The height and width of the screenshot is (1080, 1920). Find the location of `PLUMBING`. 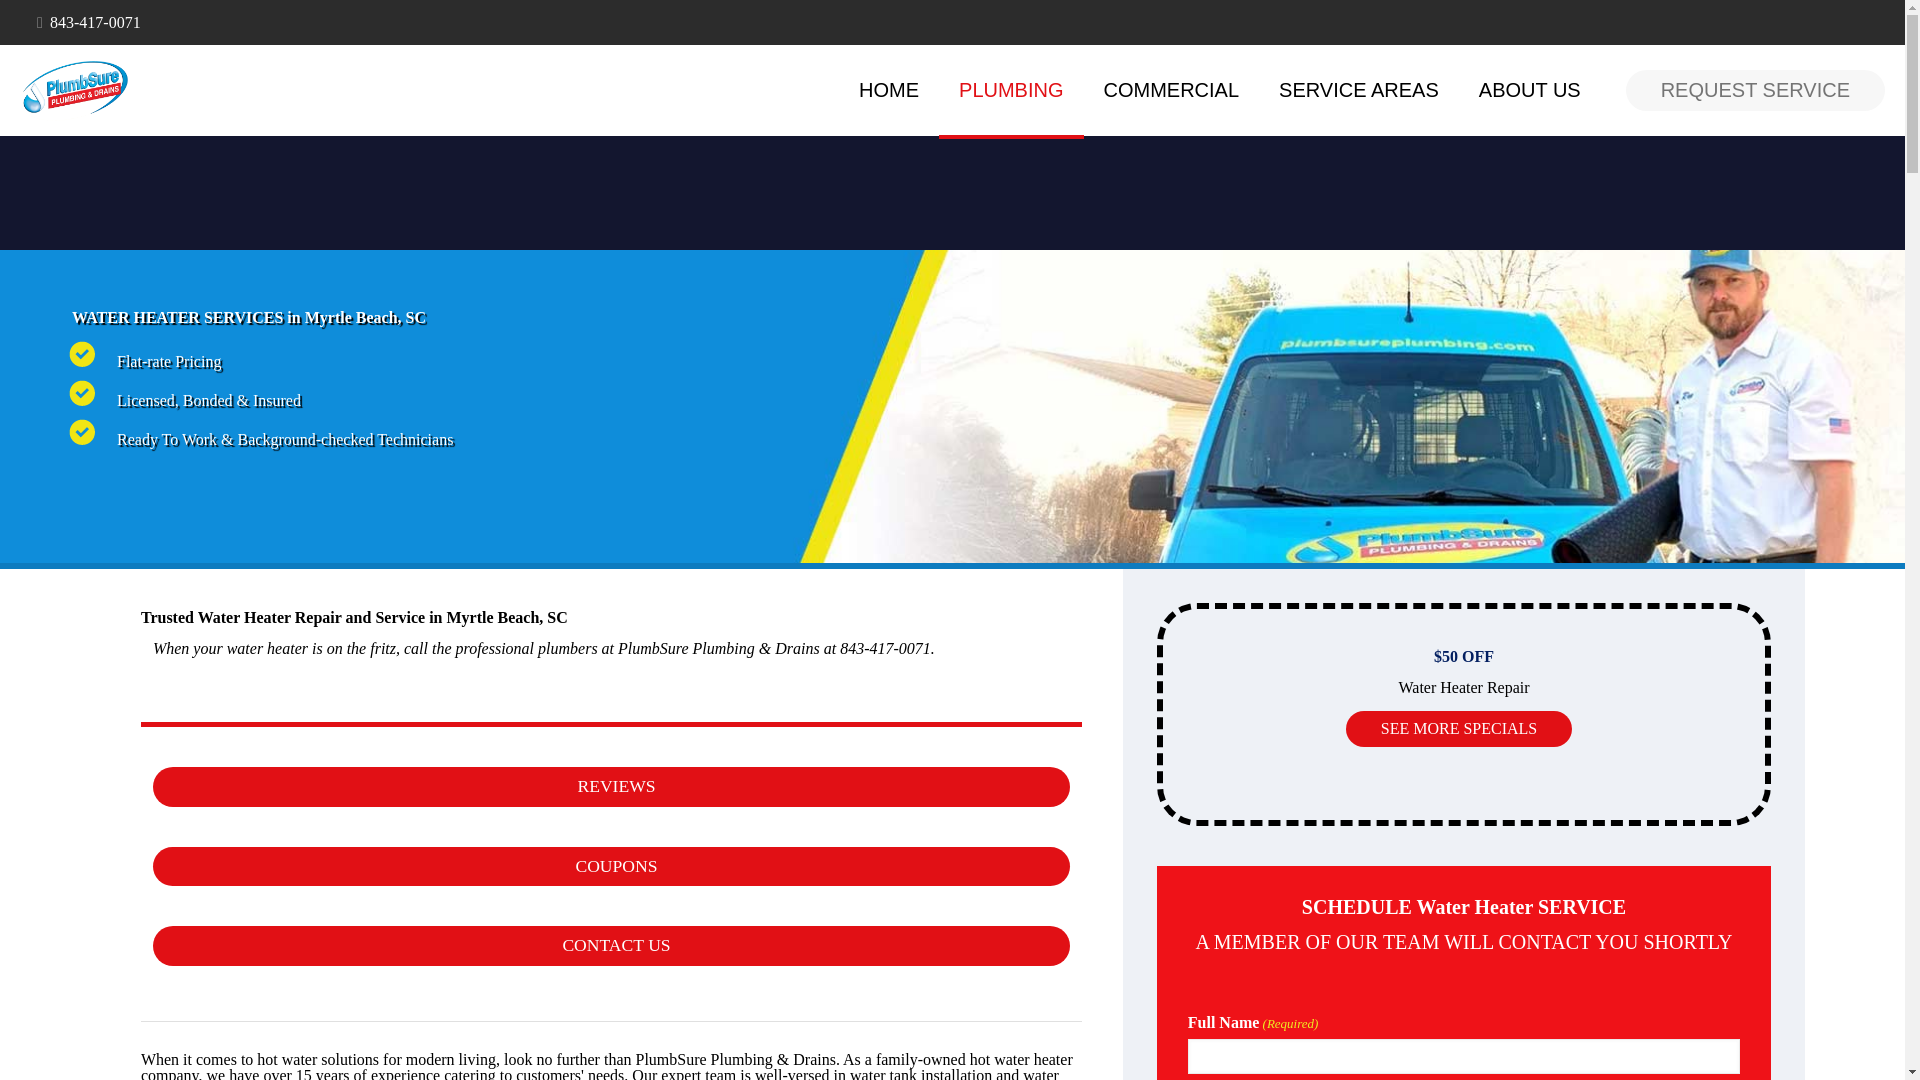

PLUMBING is located at coordinates (1010, 90).